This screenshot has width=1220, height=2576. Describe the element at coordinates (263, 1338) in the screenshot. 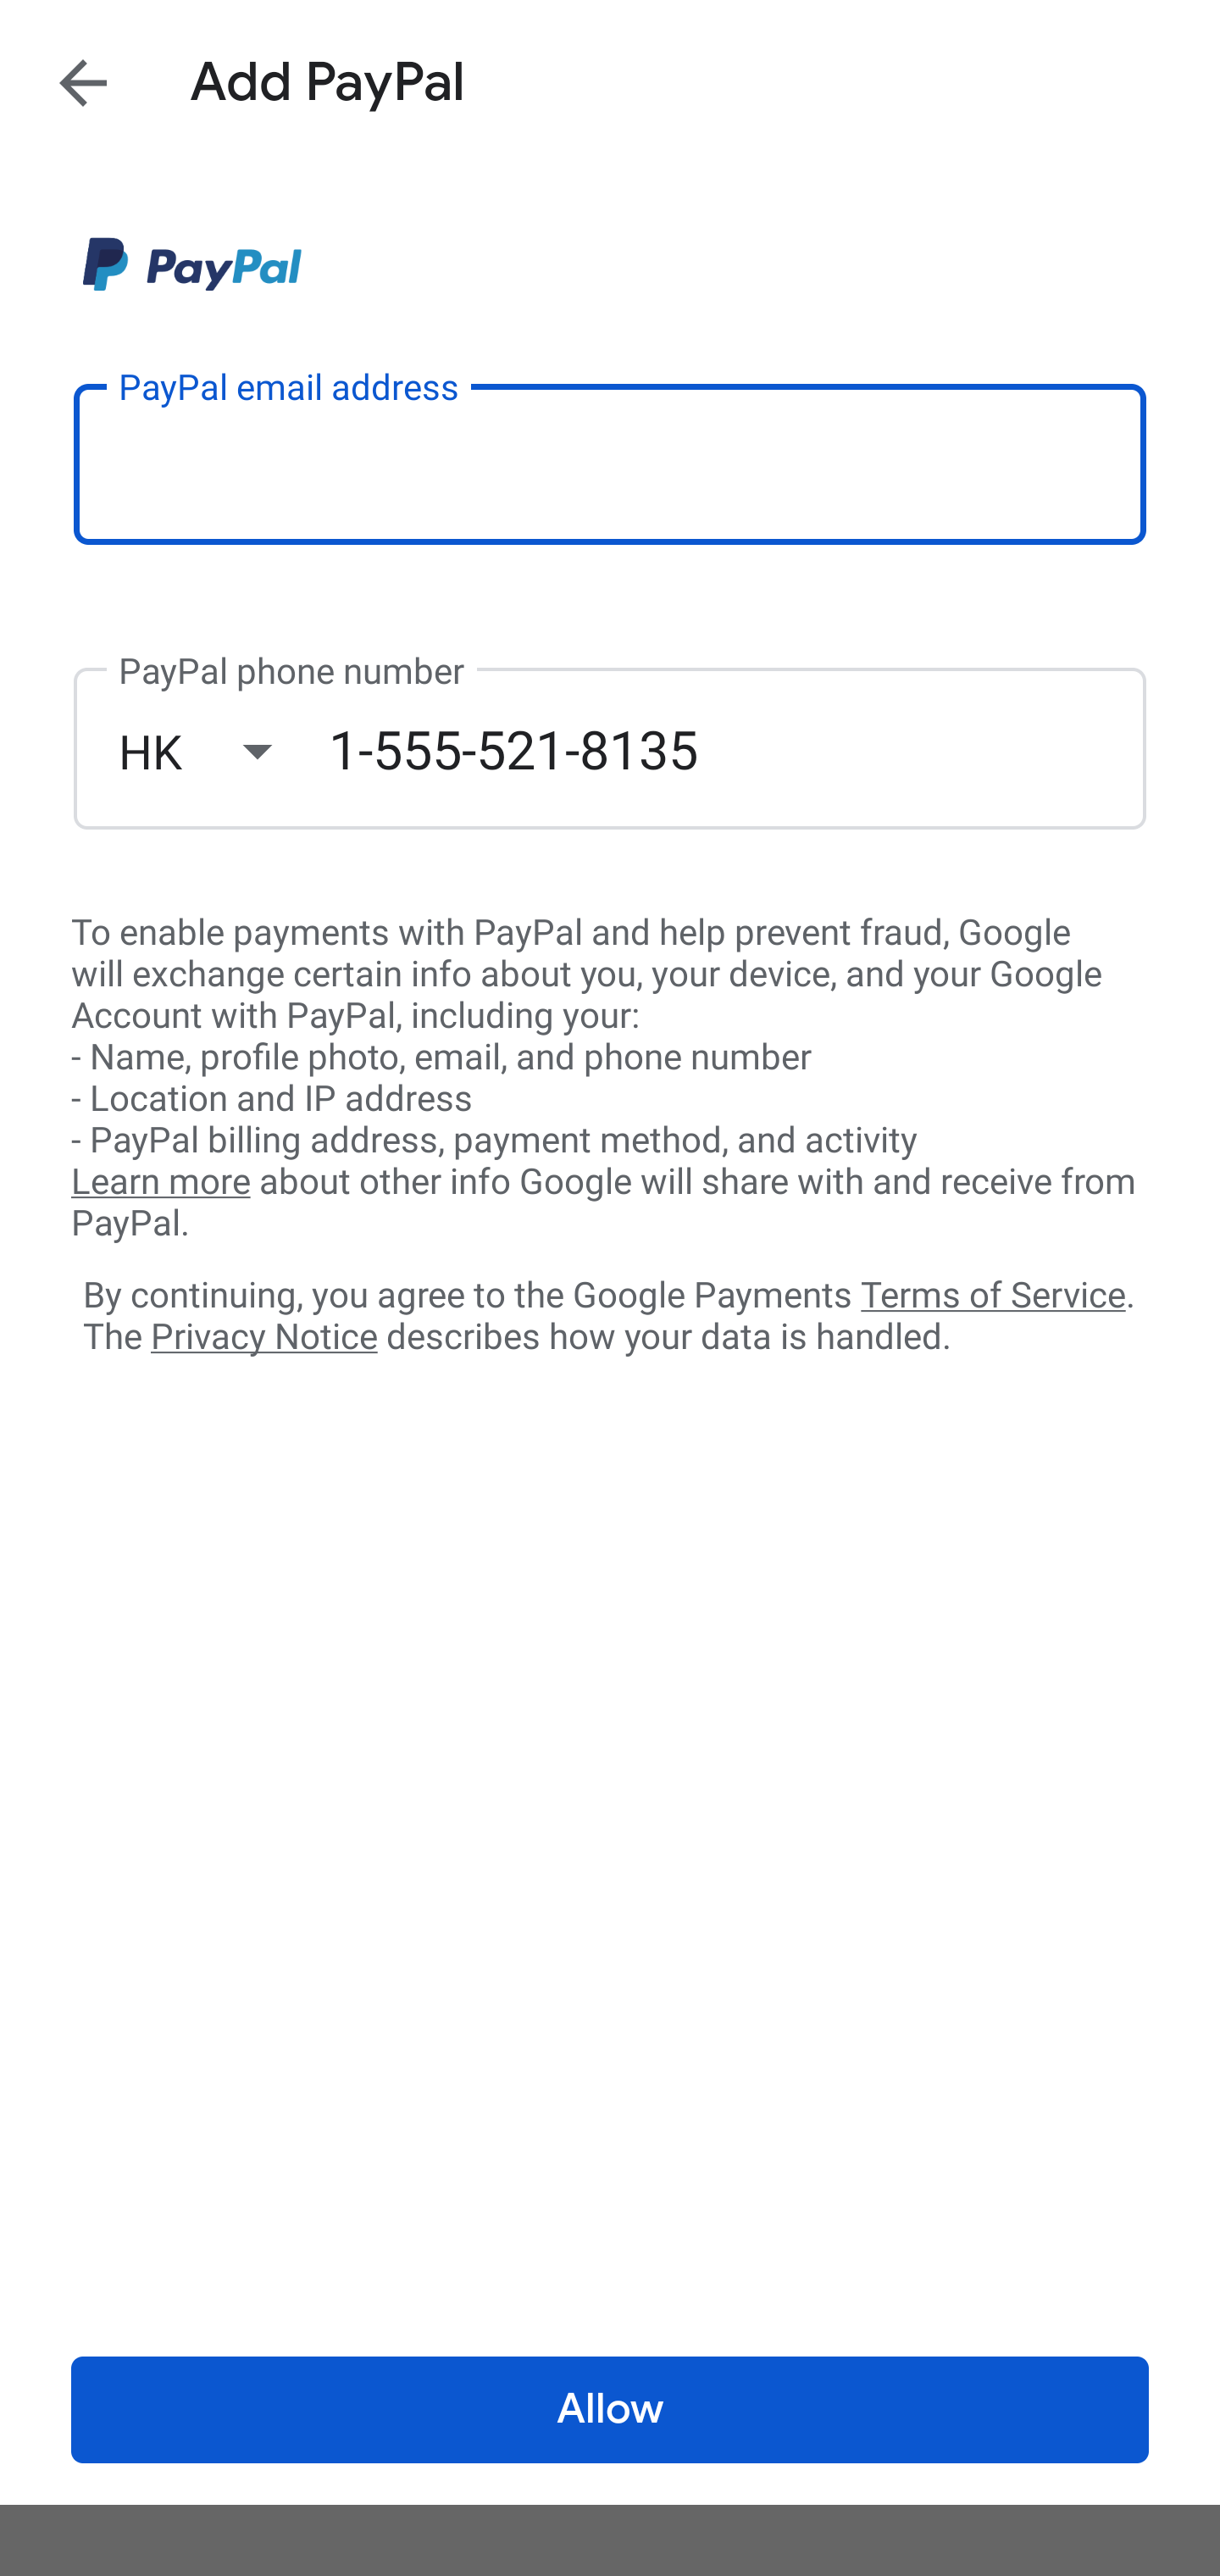

I see `Privacy Notice` at that location.